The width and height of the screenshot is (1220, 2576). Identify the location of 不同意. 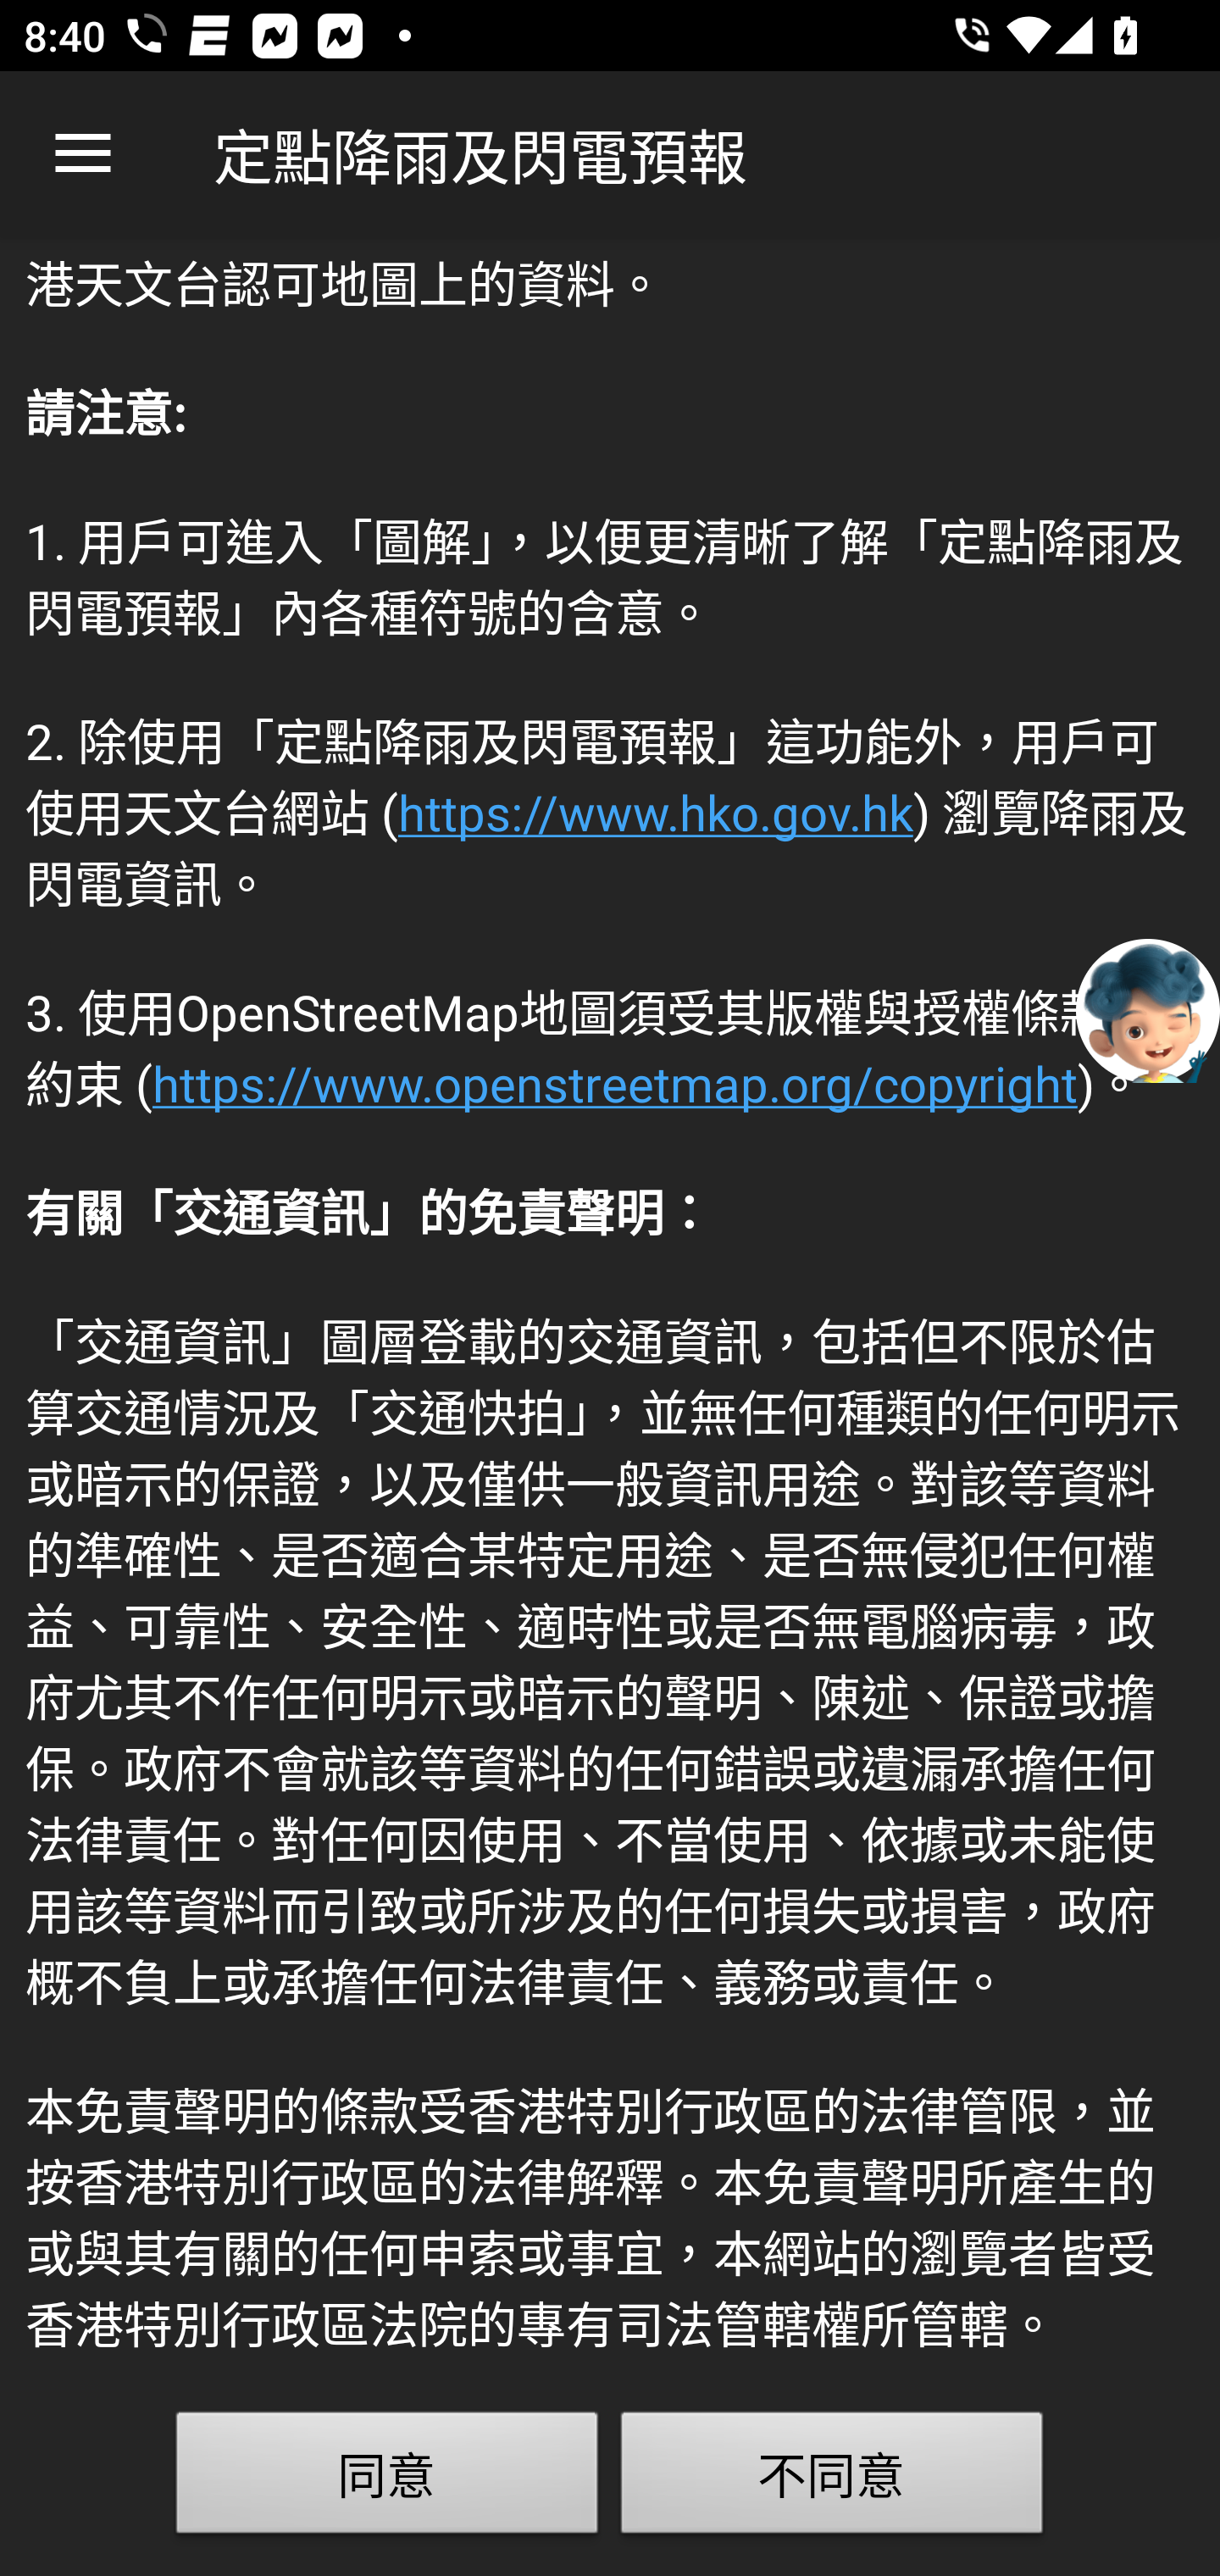
(832, 2479).